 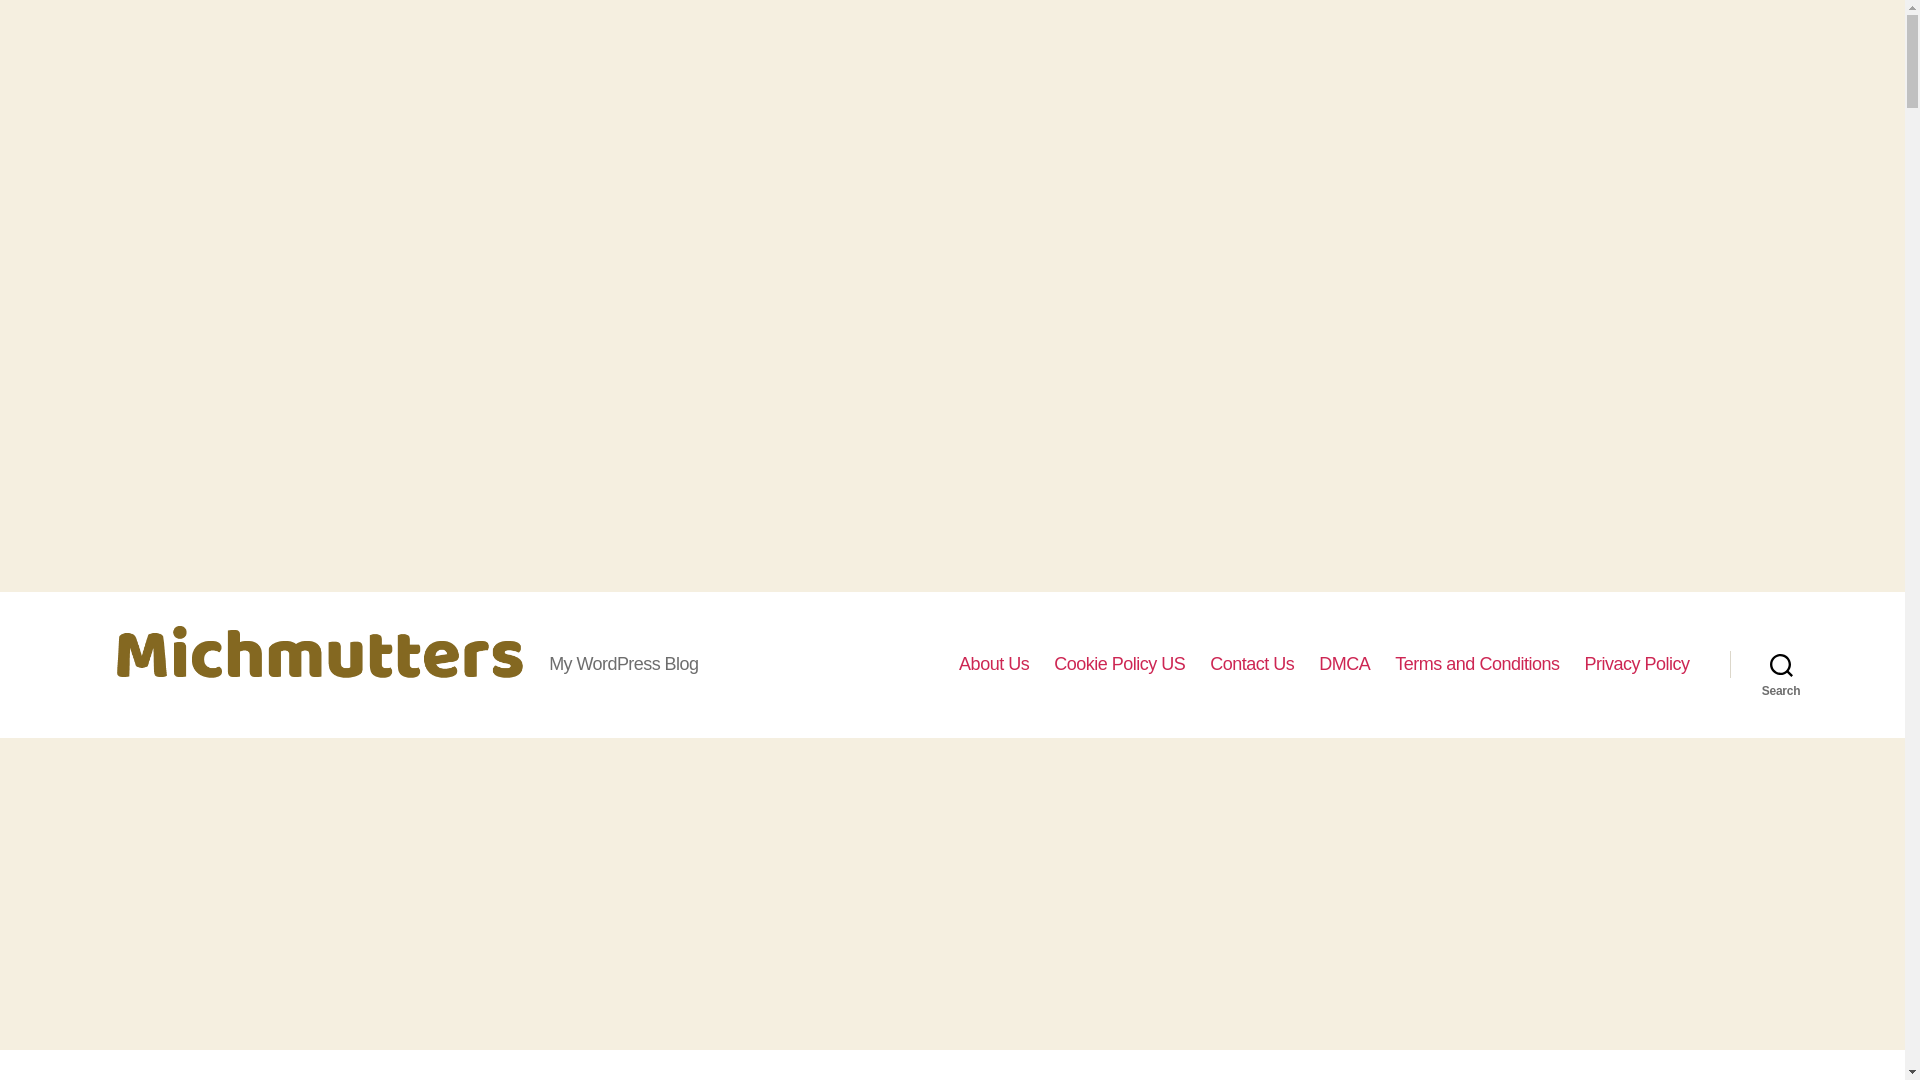 What do you see at coordinates (1781, 664) in the screenshot?
I see `Search` at bounding box center [1781, 664].